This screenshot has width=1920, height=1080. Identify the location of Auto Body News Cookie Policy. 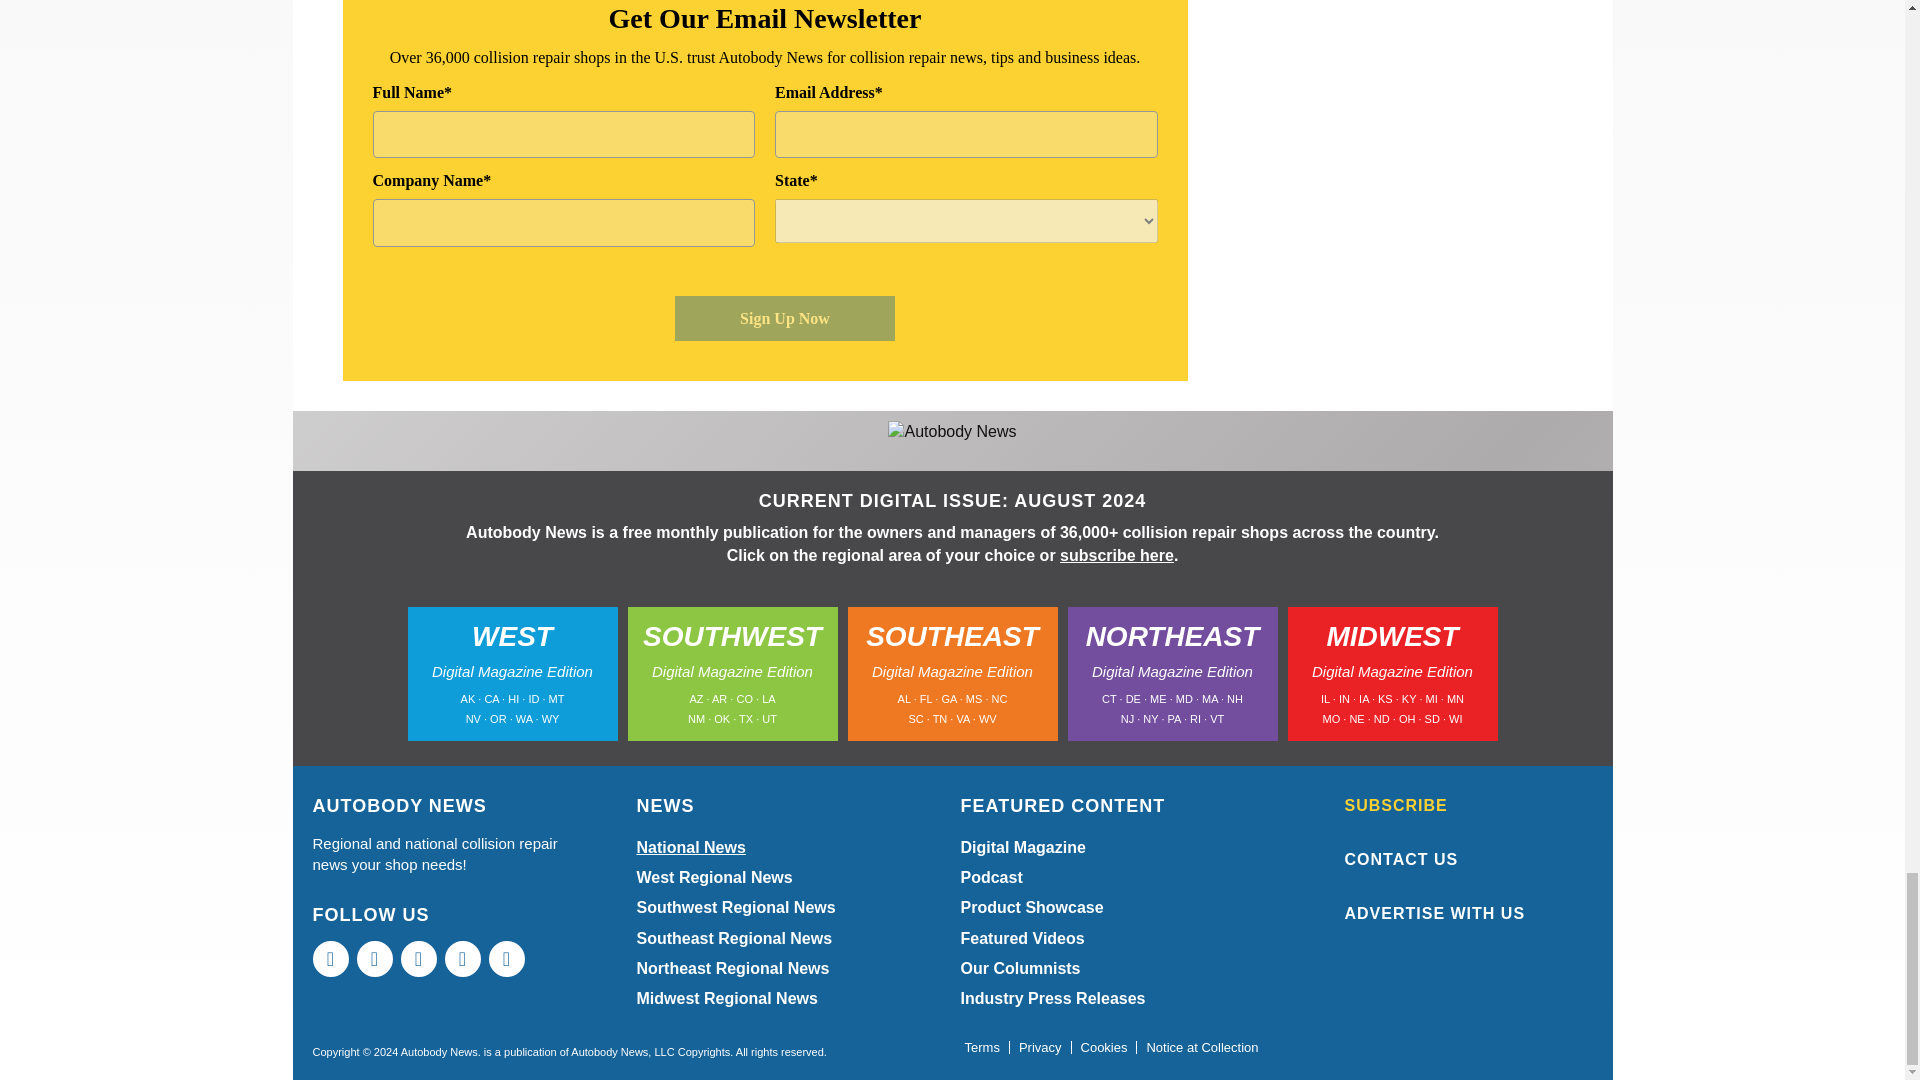
(1104, 1048).